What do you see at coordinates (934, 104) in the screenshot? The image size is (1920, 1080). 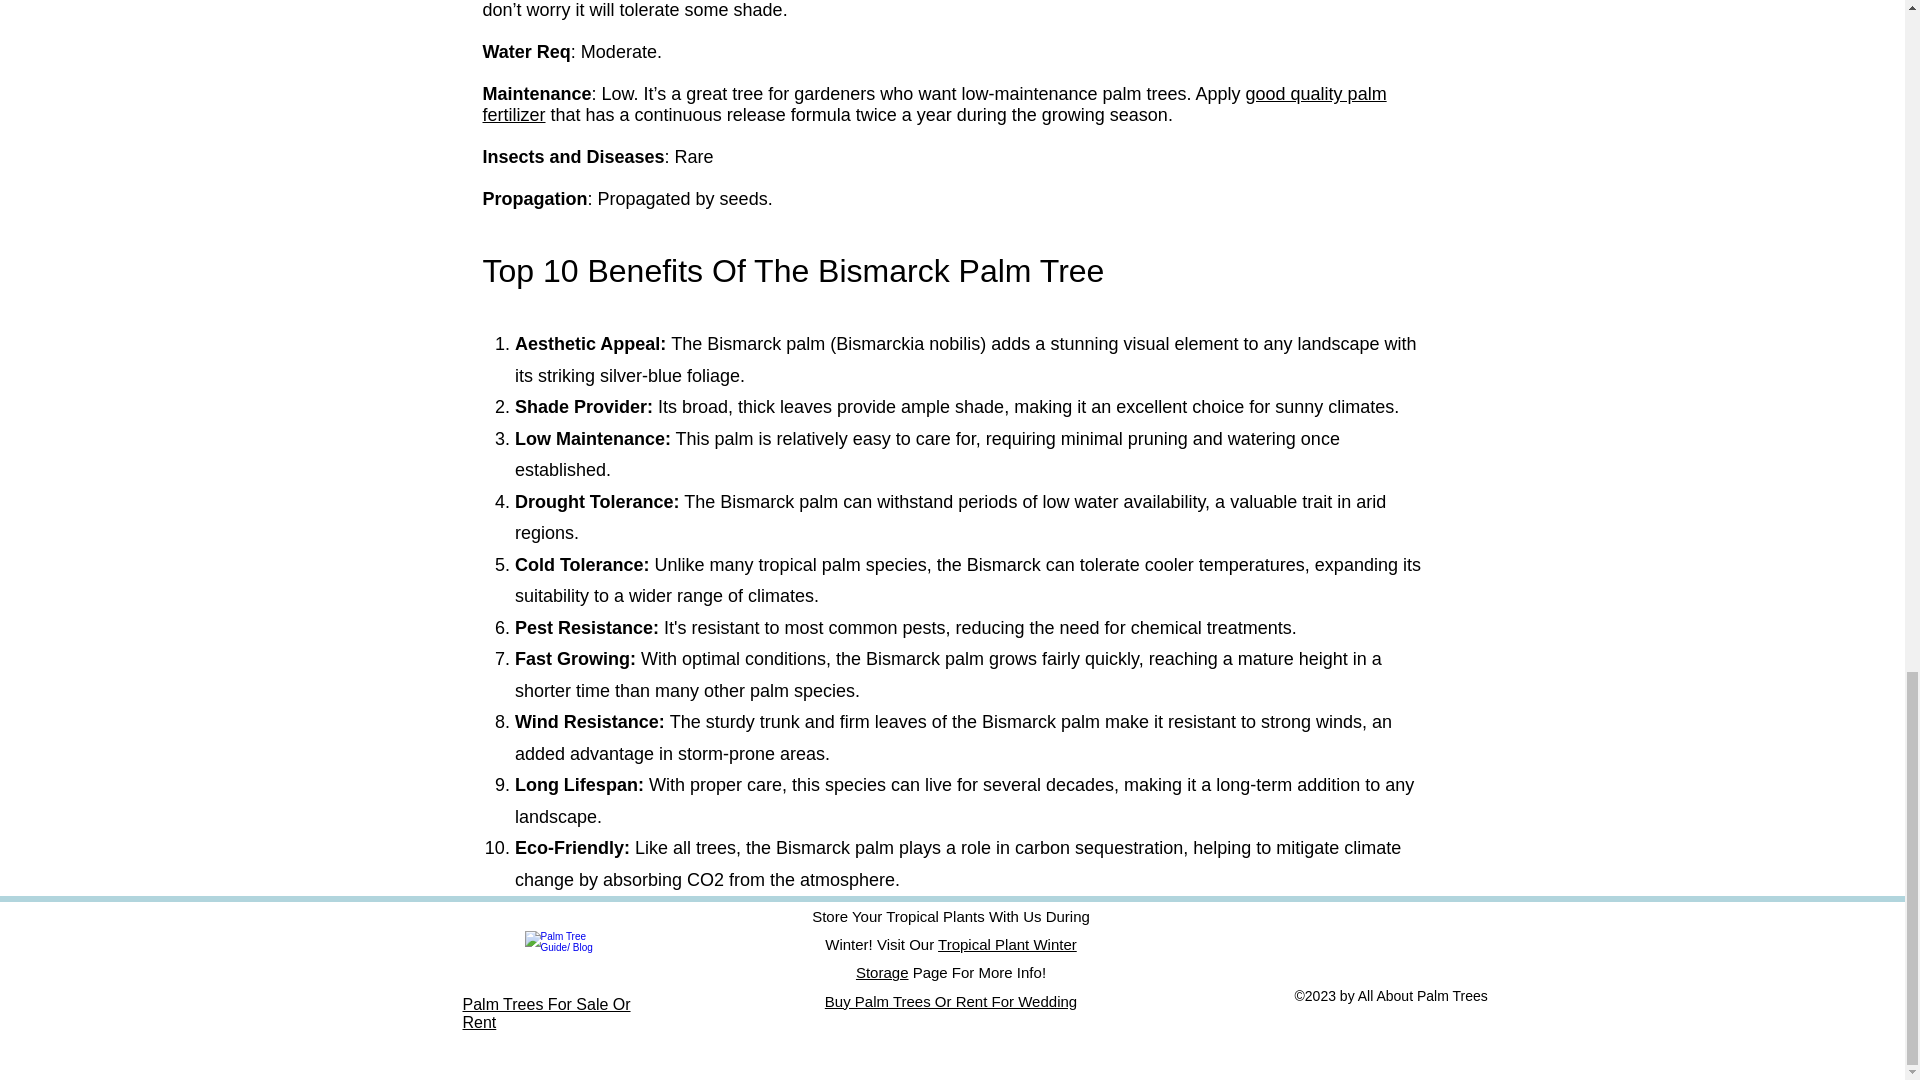 I see `good quality palm fertilizer` at bounding box center [934, 104].